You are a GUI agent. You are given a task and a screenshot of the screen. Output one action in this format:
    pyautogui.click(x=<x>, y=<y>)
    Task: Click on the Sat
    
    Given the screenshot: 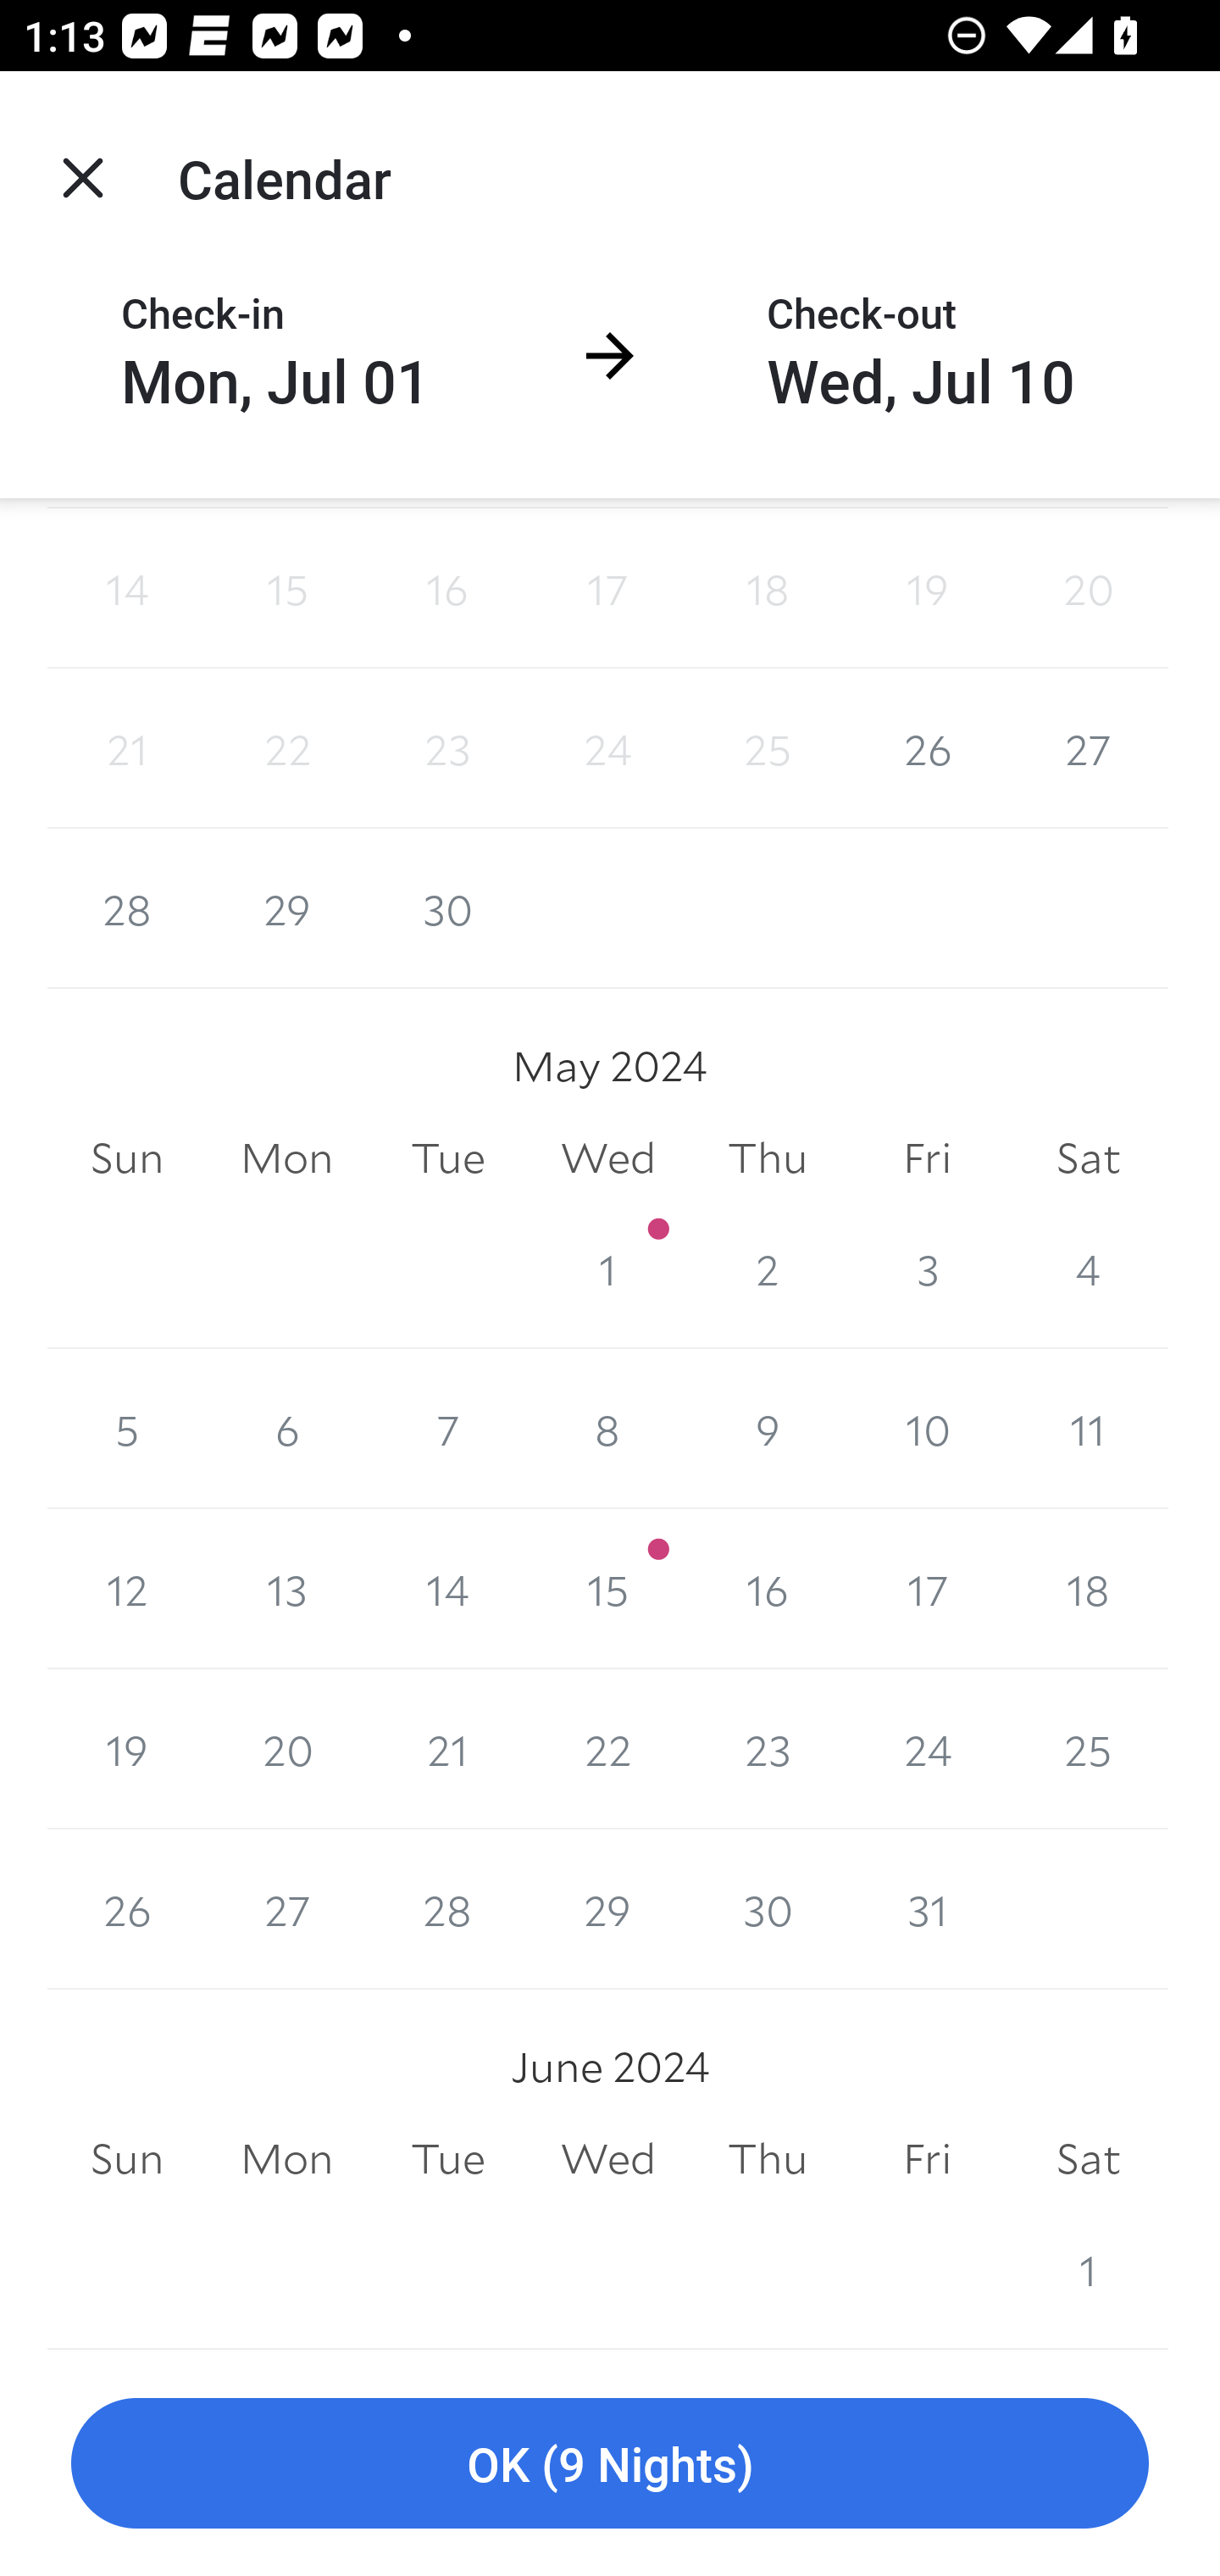 What is the action you would take?
    pyautogui.click(x=1088, y=2159)
    